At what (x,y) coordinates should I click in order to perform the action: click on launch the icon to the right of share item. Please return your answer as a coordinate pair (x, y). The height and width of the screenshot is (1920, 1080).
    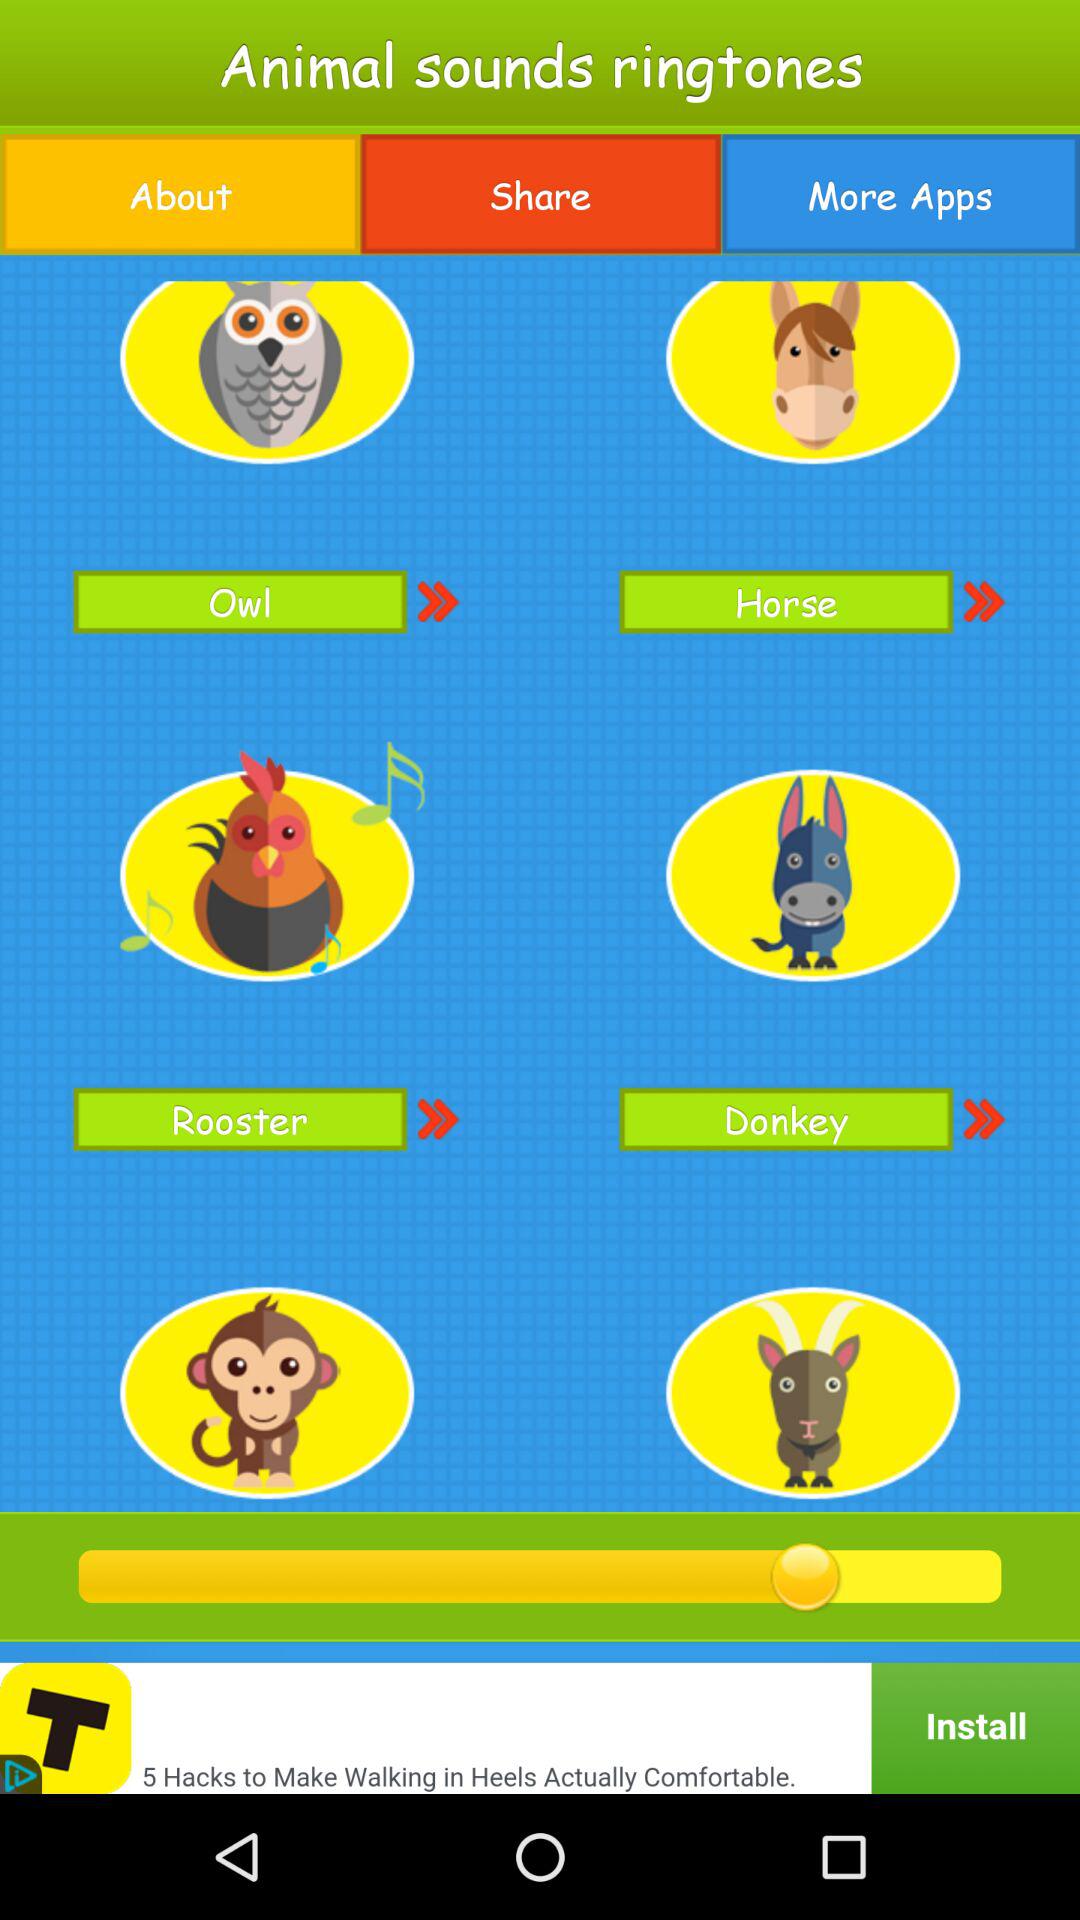
    Looking at the image, I should click on (900, 194).